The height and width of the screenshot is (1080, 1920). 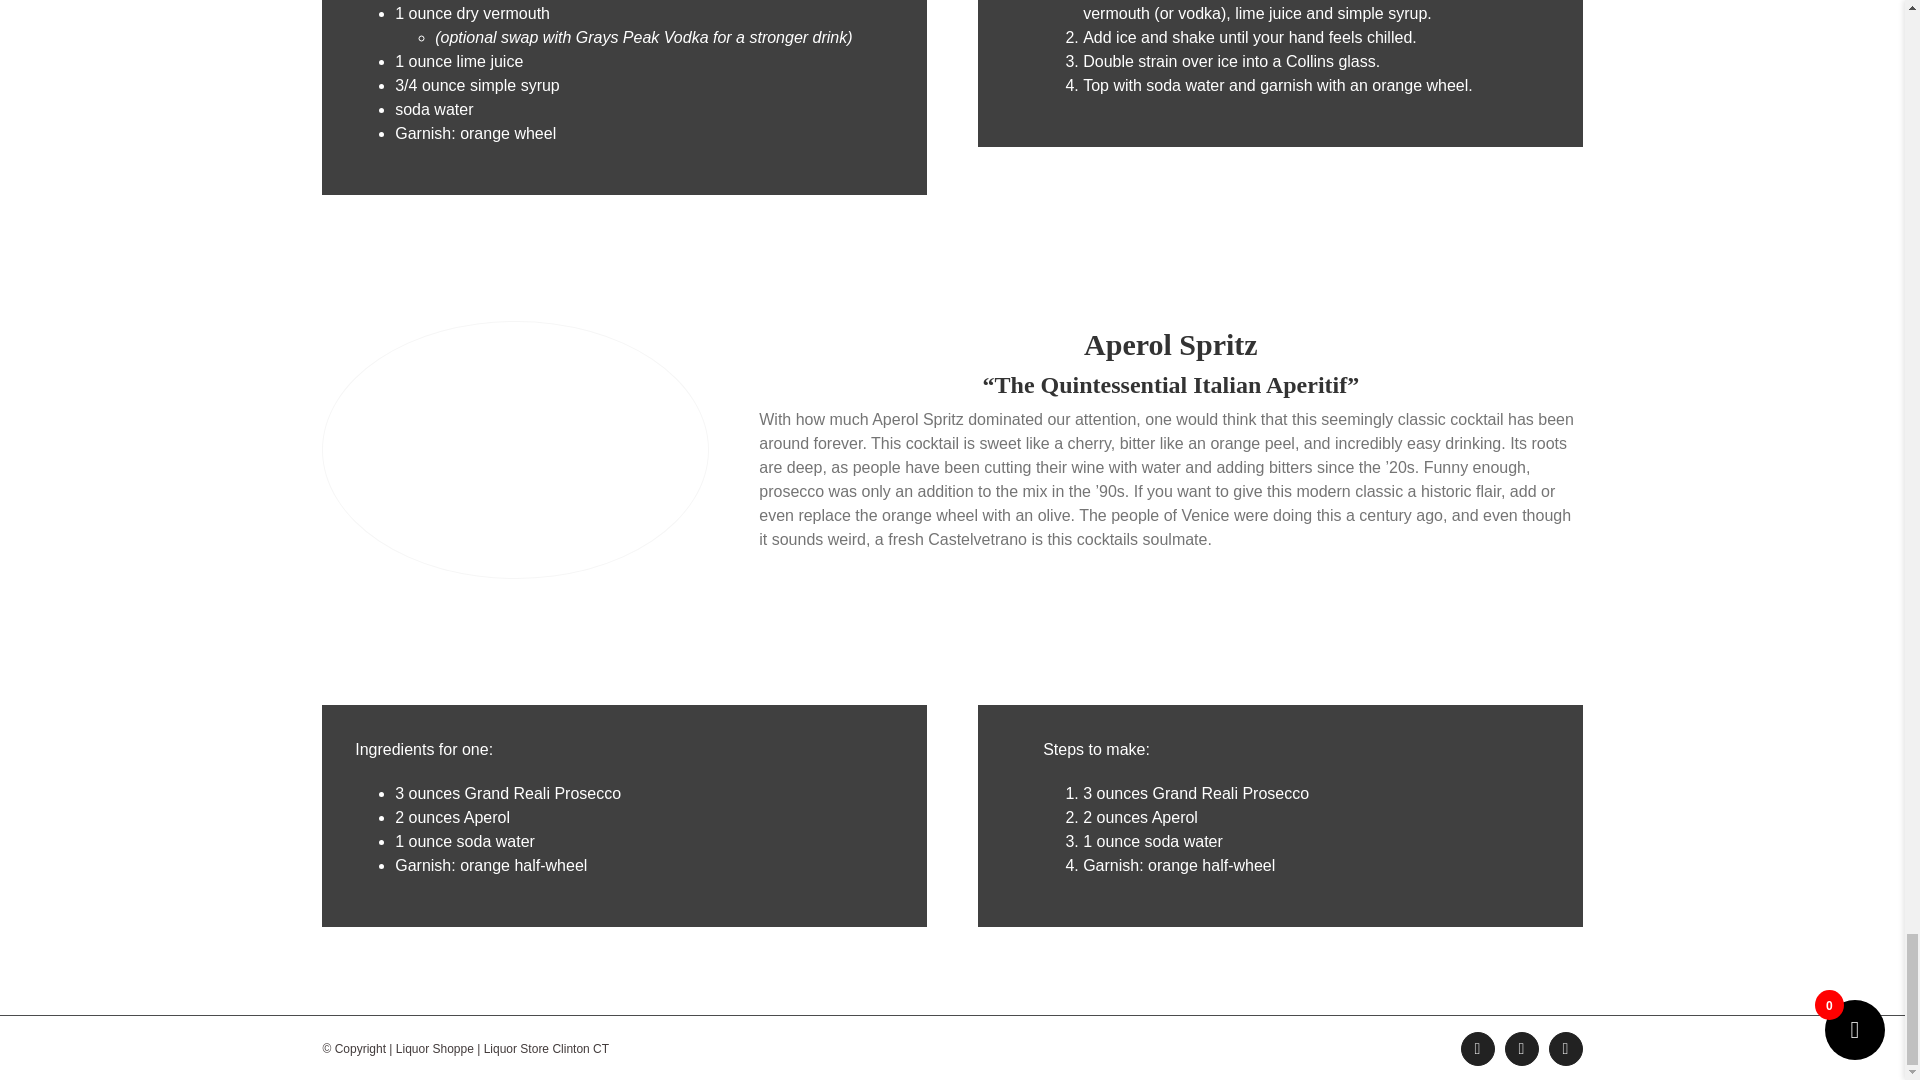 I want to click on Prosciutto Wrapped Dates, so click(x=514, y=449).